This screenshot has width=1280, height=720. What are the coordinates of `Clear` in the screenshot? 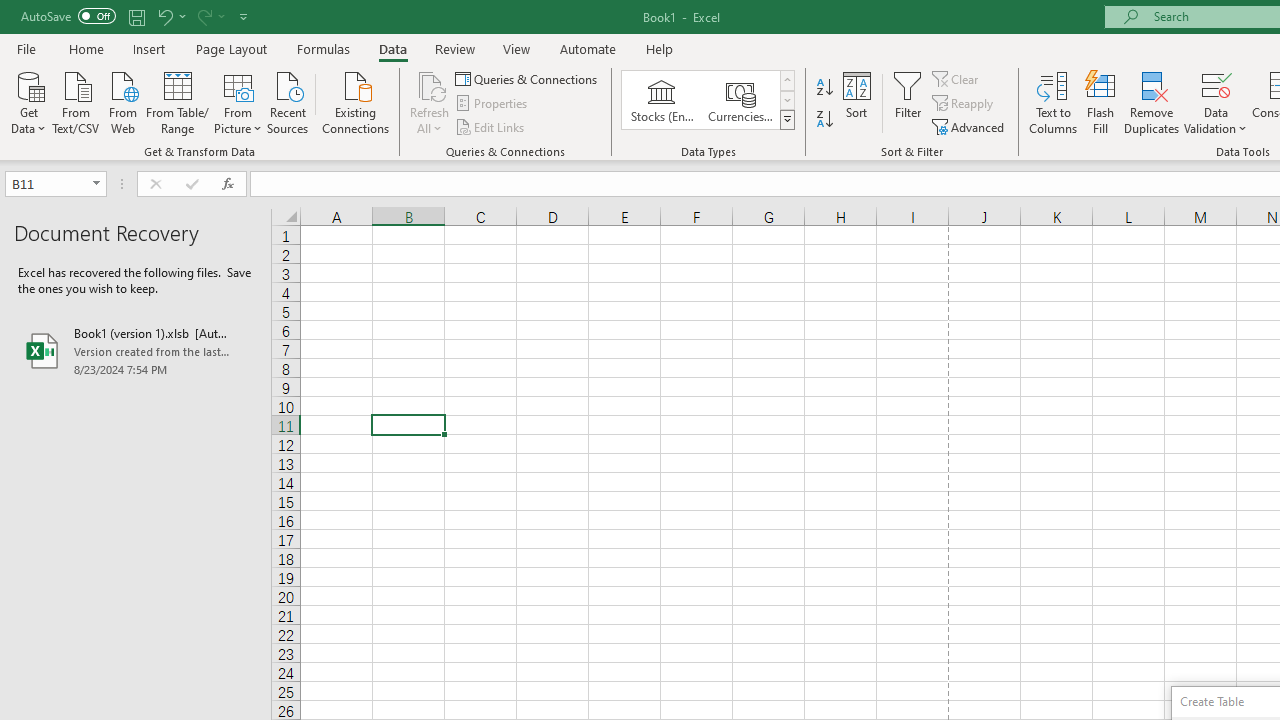 It's located at (957, 78).